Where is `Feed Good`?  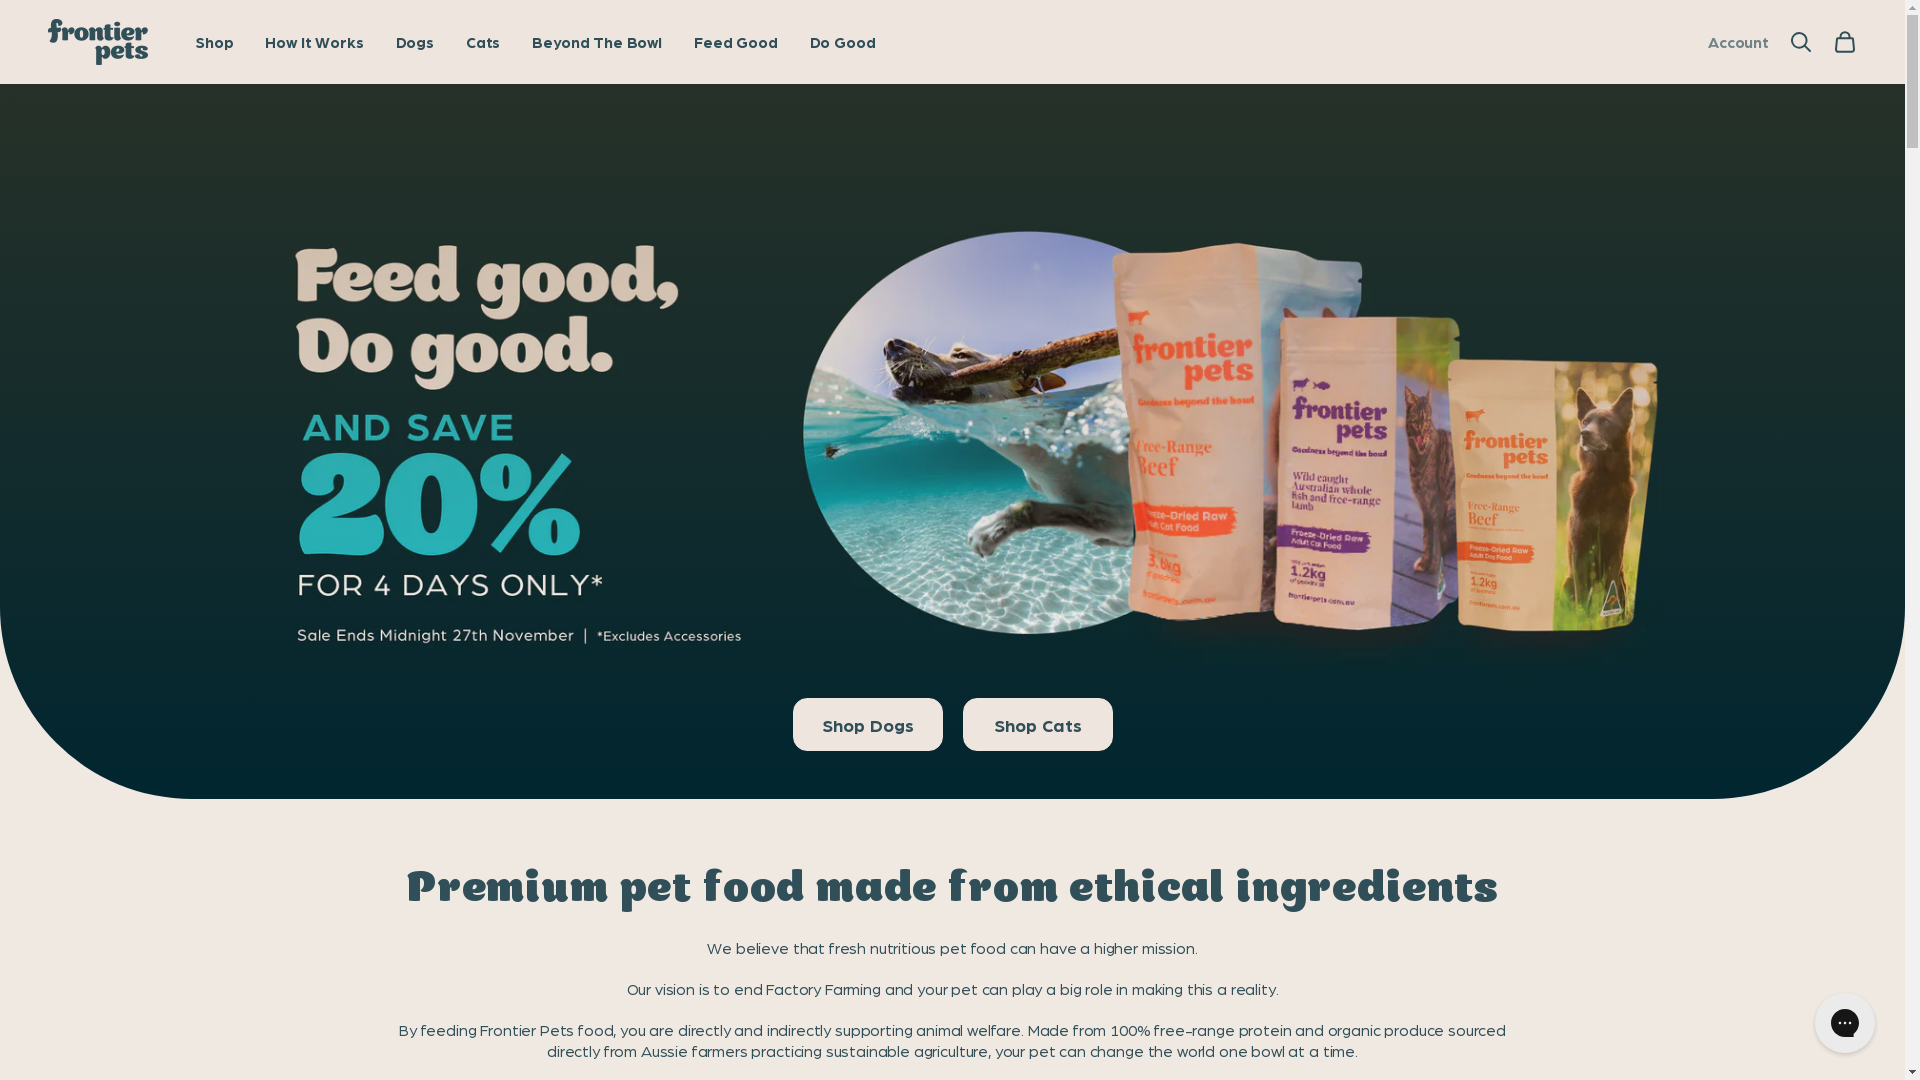 Feed Good is located at coordinates (736, 42).